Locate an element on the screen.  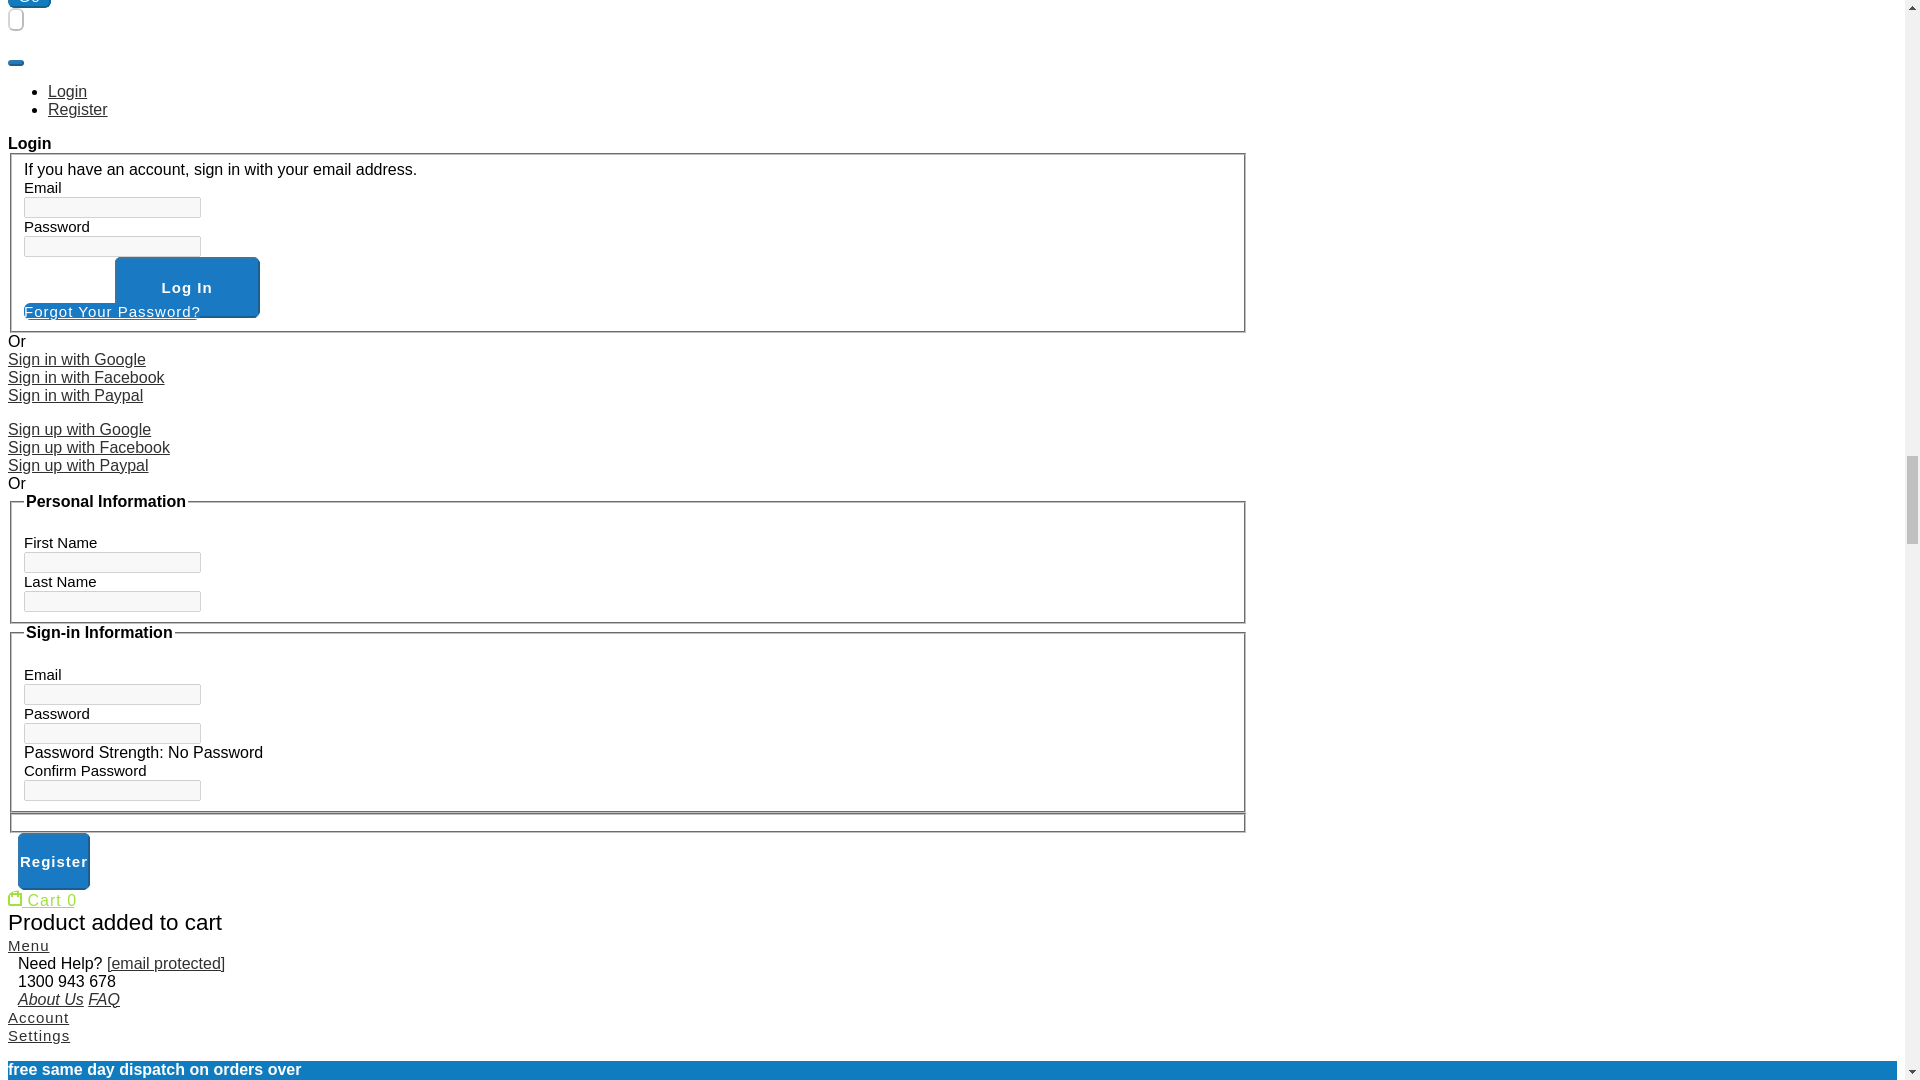
Register is located at coordinates (54, 860).